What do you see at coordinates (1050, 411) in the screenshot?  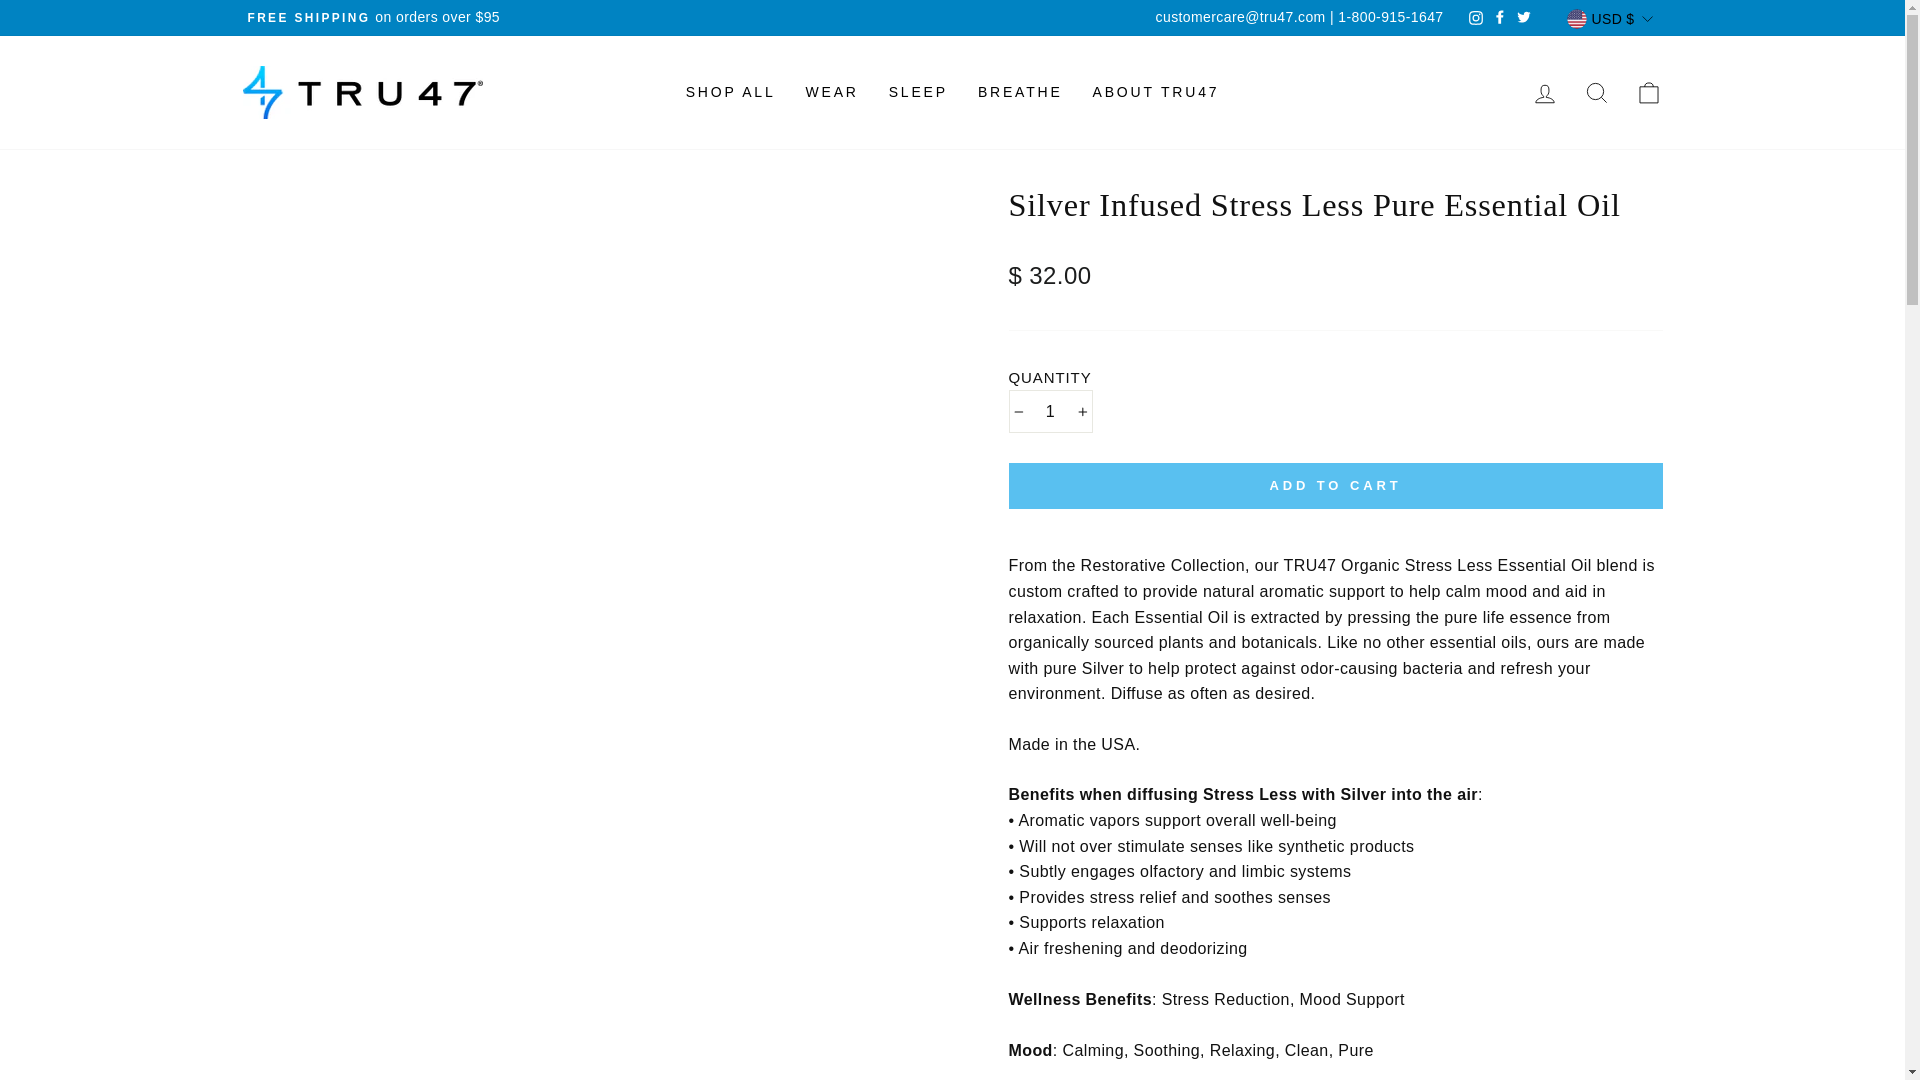 I see `1` at bounding box center [1050, 411].